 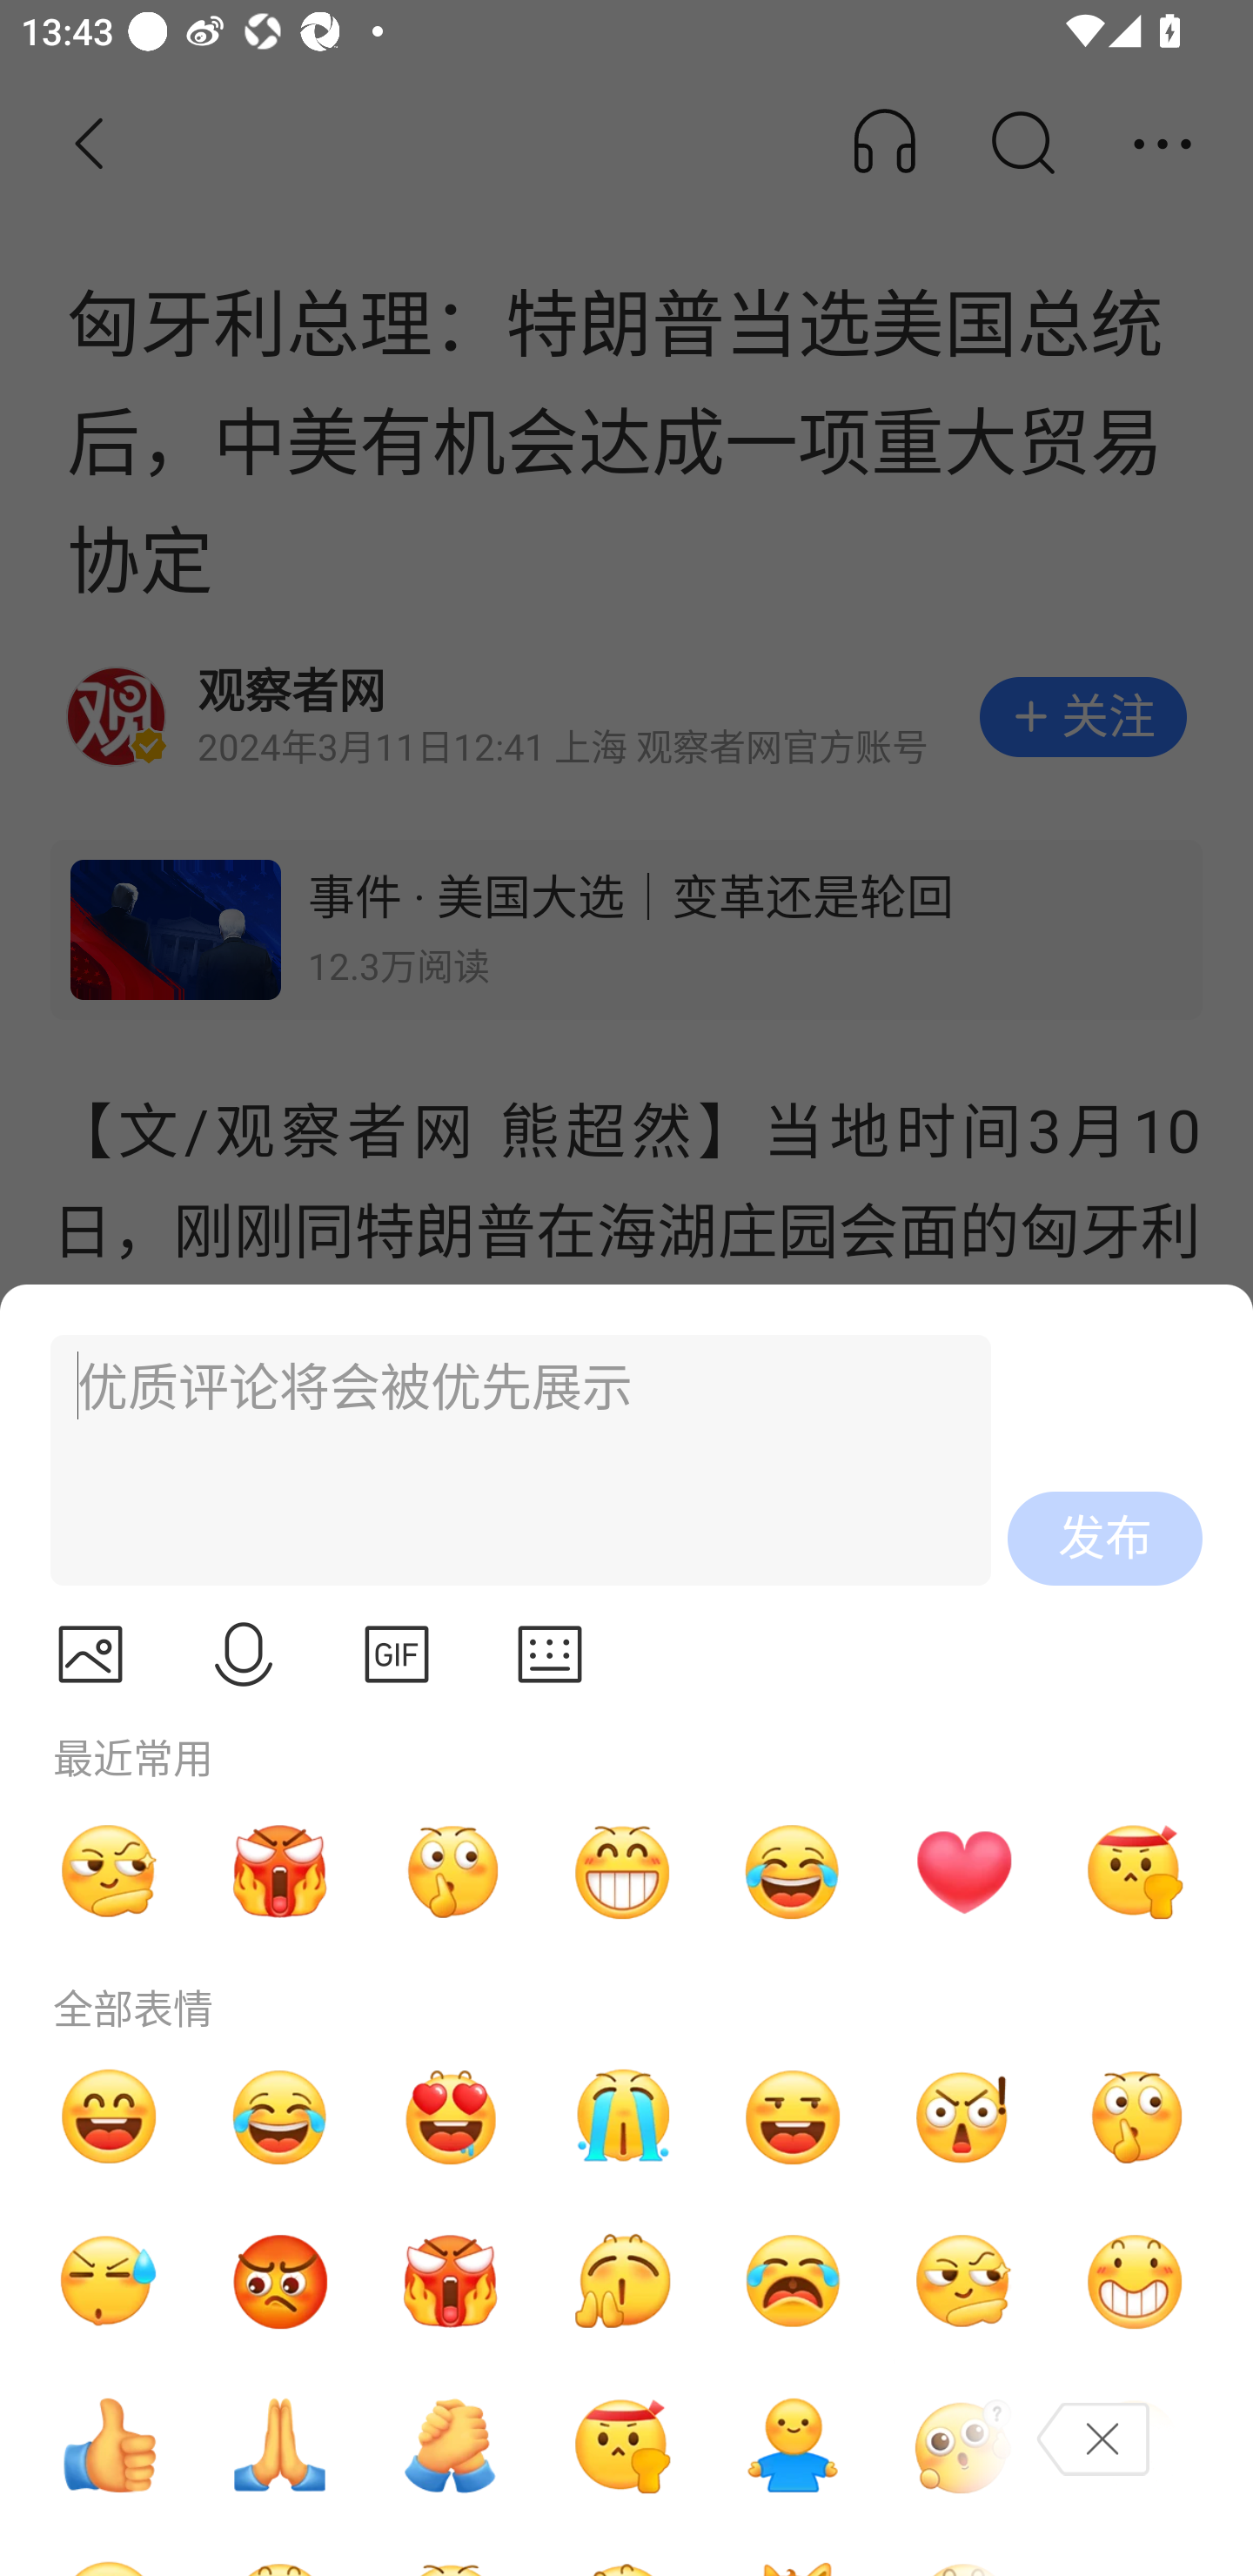 What do you see at coordinates (621, 1871) in the screenshot?
I see `呲牙` at bounding box center [621, 1871].